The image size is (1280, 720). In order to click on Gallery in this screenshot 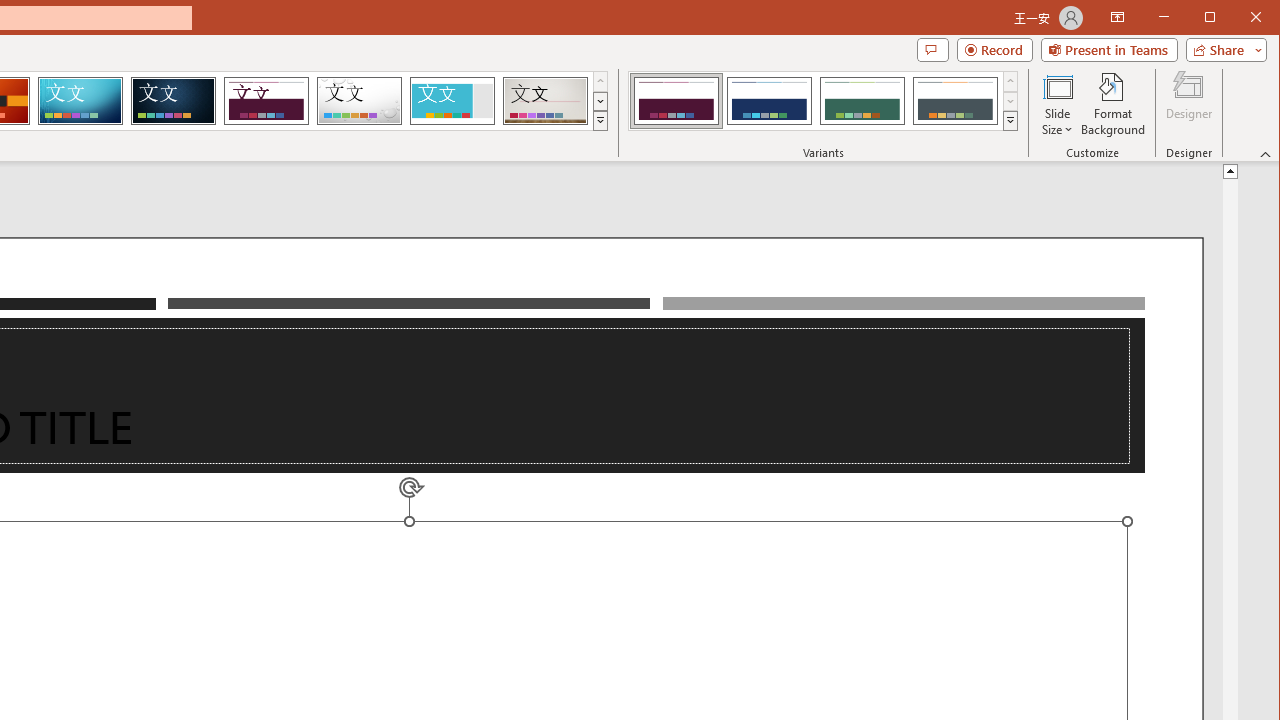, I will do `click(545, 100)`.